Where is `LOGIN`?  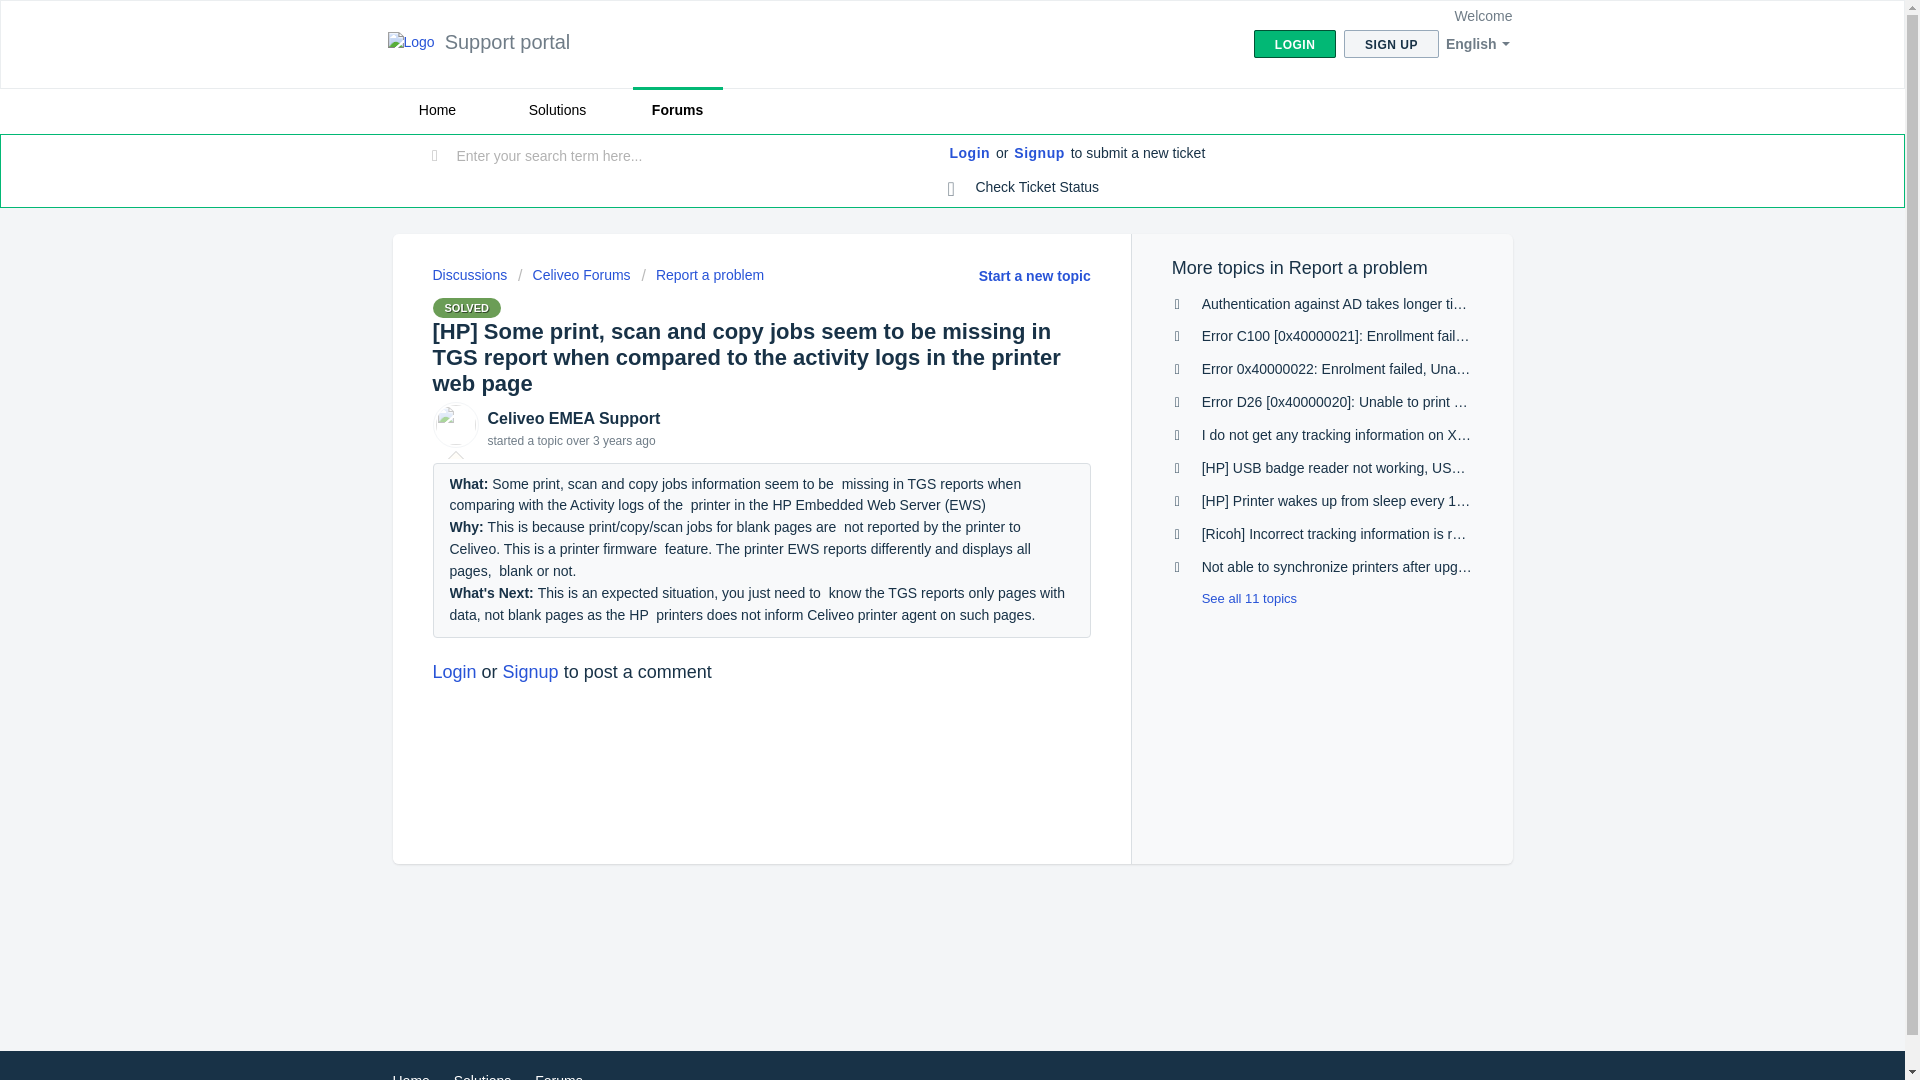 LOGIN is located at coordinates (1294, 44).